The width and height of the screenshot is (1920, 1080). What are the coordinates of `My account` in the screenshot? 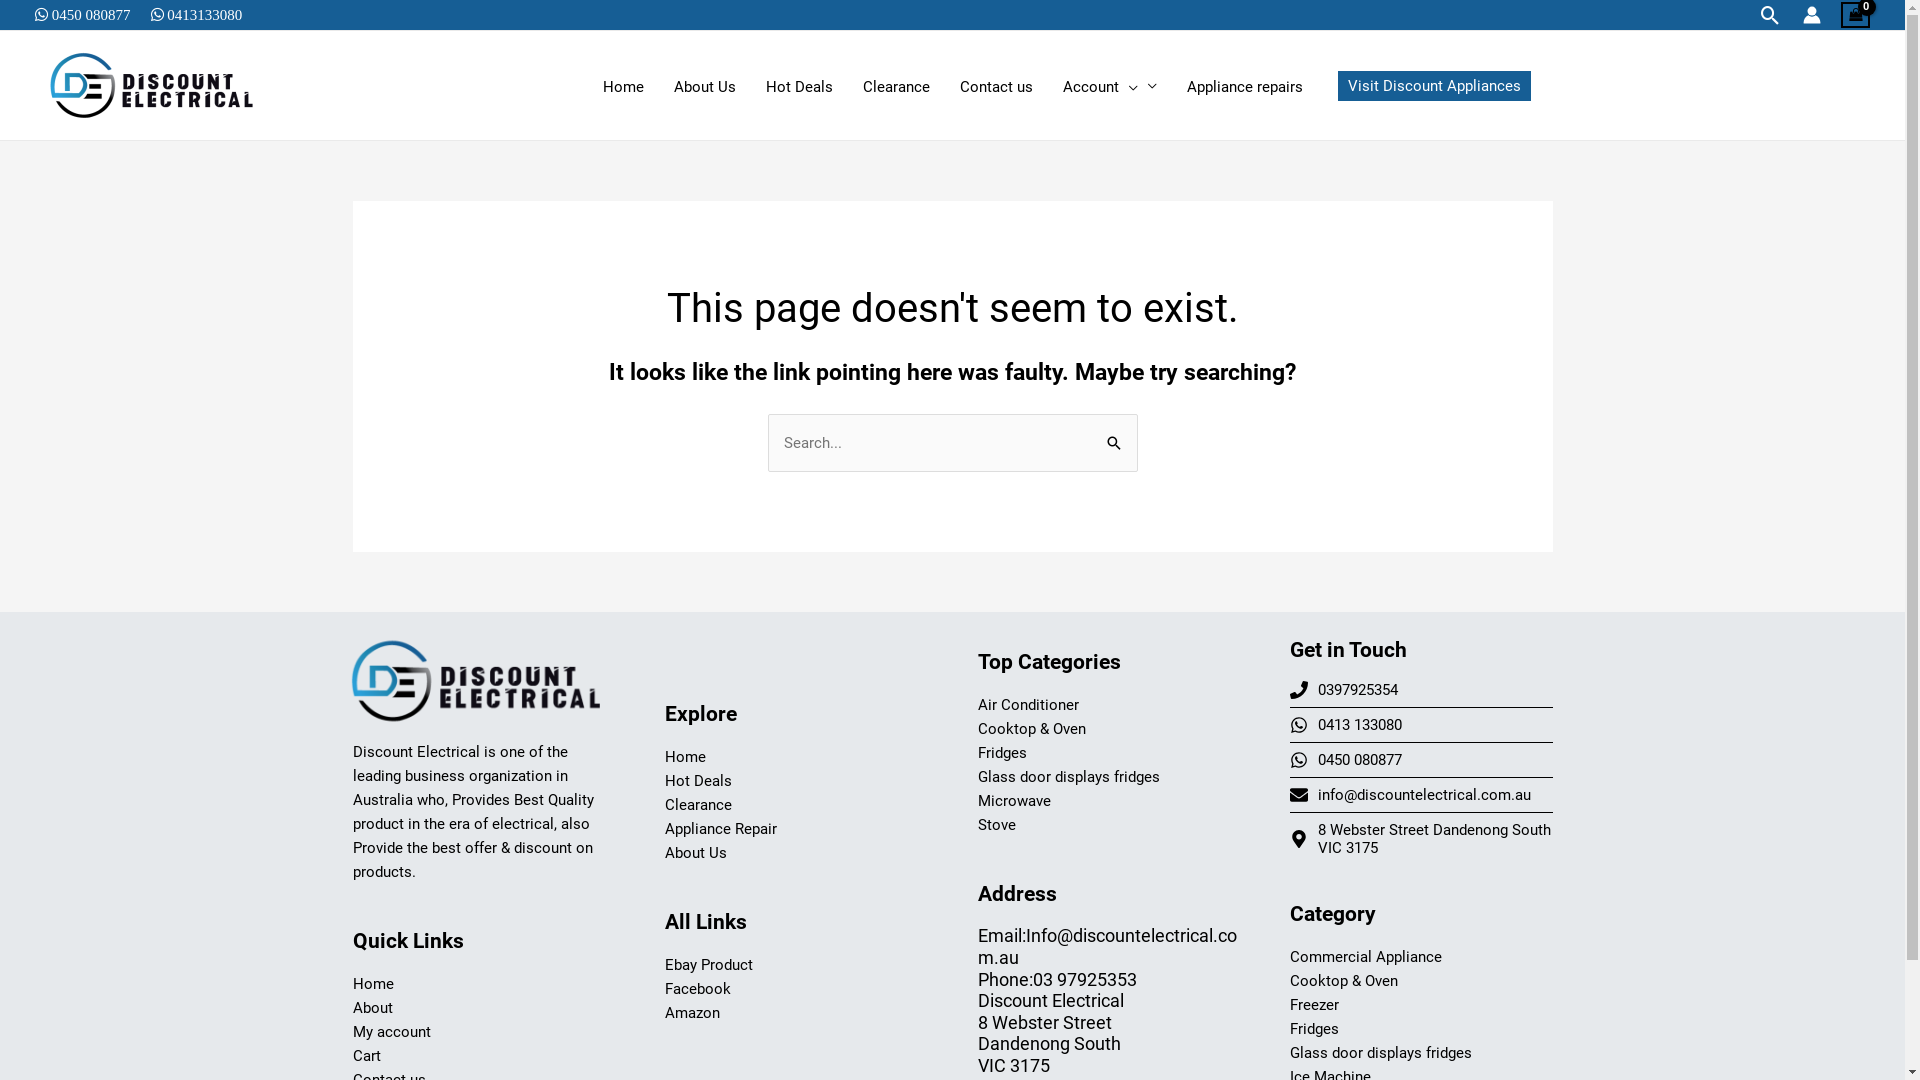 It's located at (391, 1032).